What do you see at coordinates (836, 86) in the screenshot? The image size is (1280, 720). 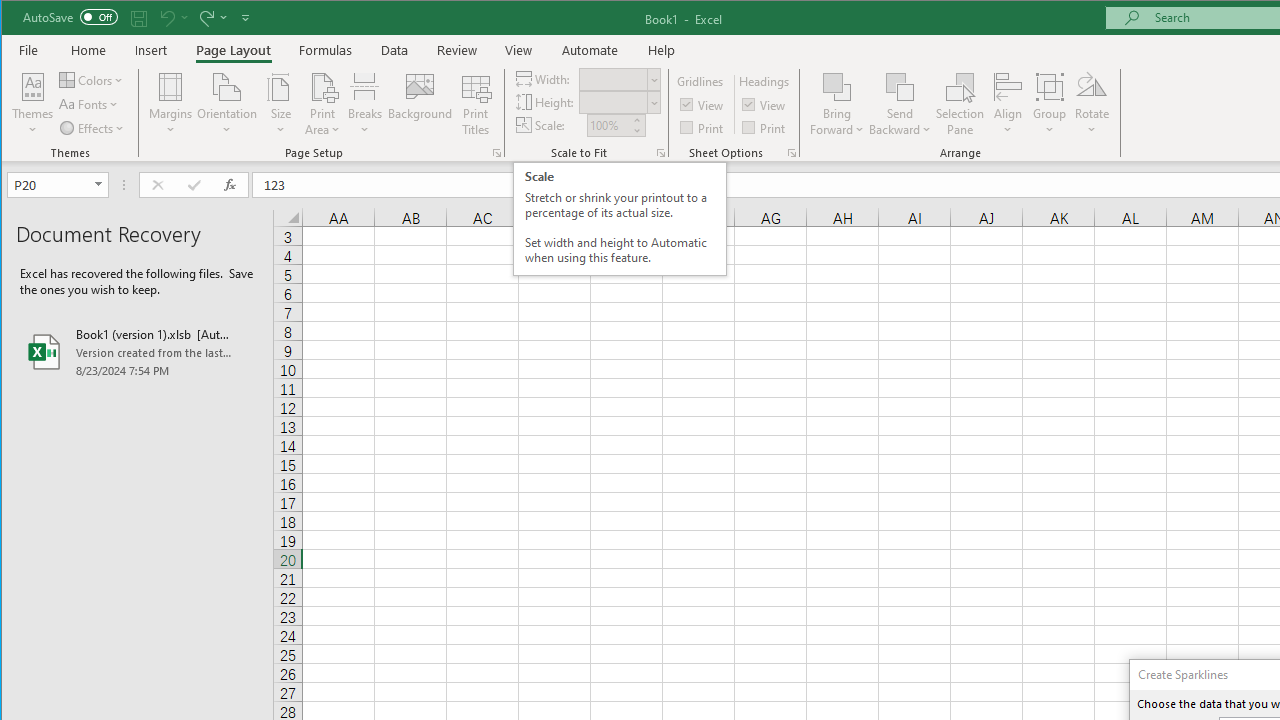 I see `Bring Forward` at bounding box center [836, 86].